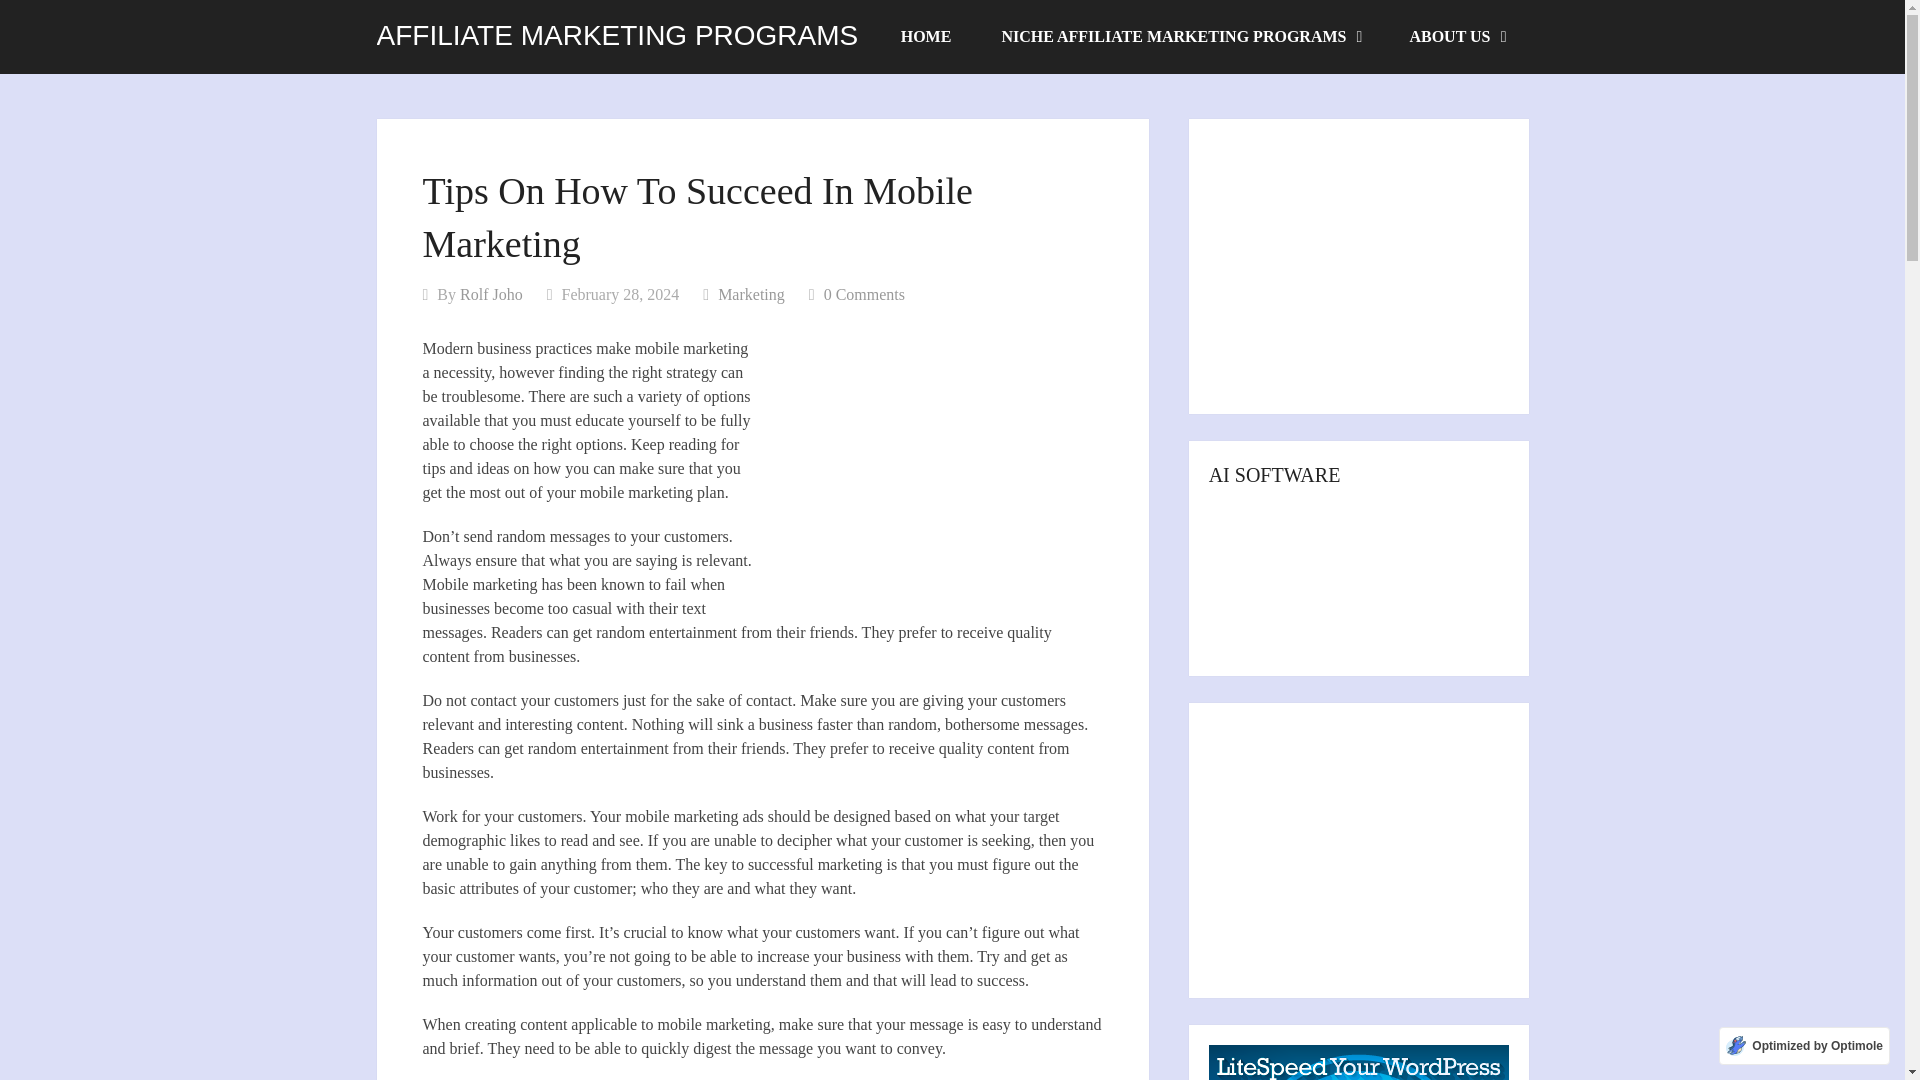 This screenshot has height=1080, width=1920. Describe the element at coordinates (617, 35) in the screenshot. I see `AFFILIATE MARKETING PROGRAMS` at that location.